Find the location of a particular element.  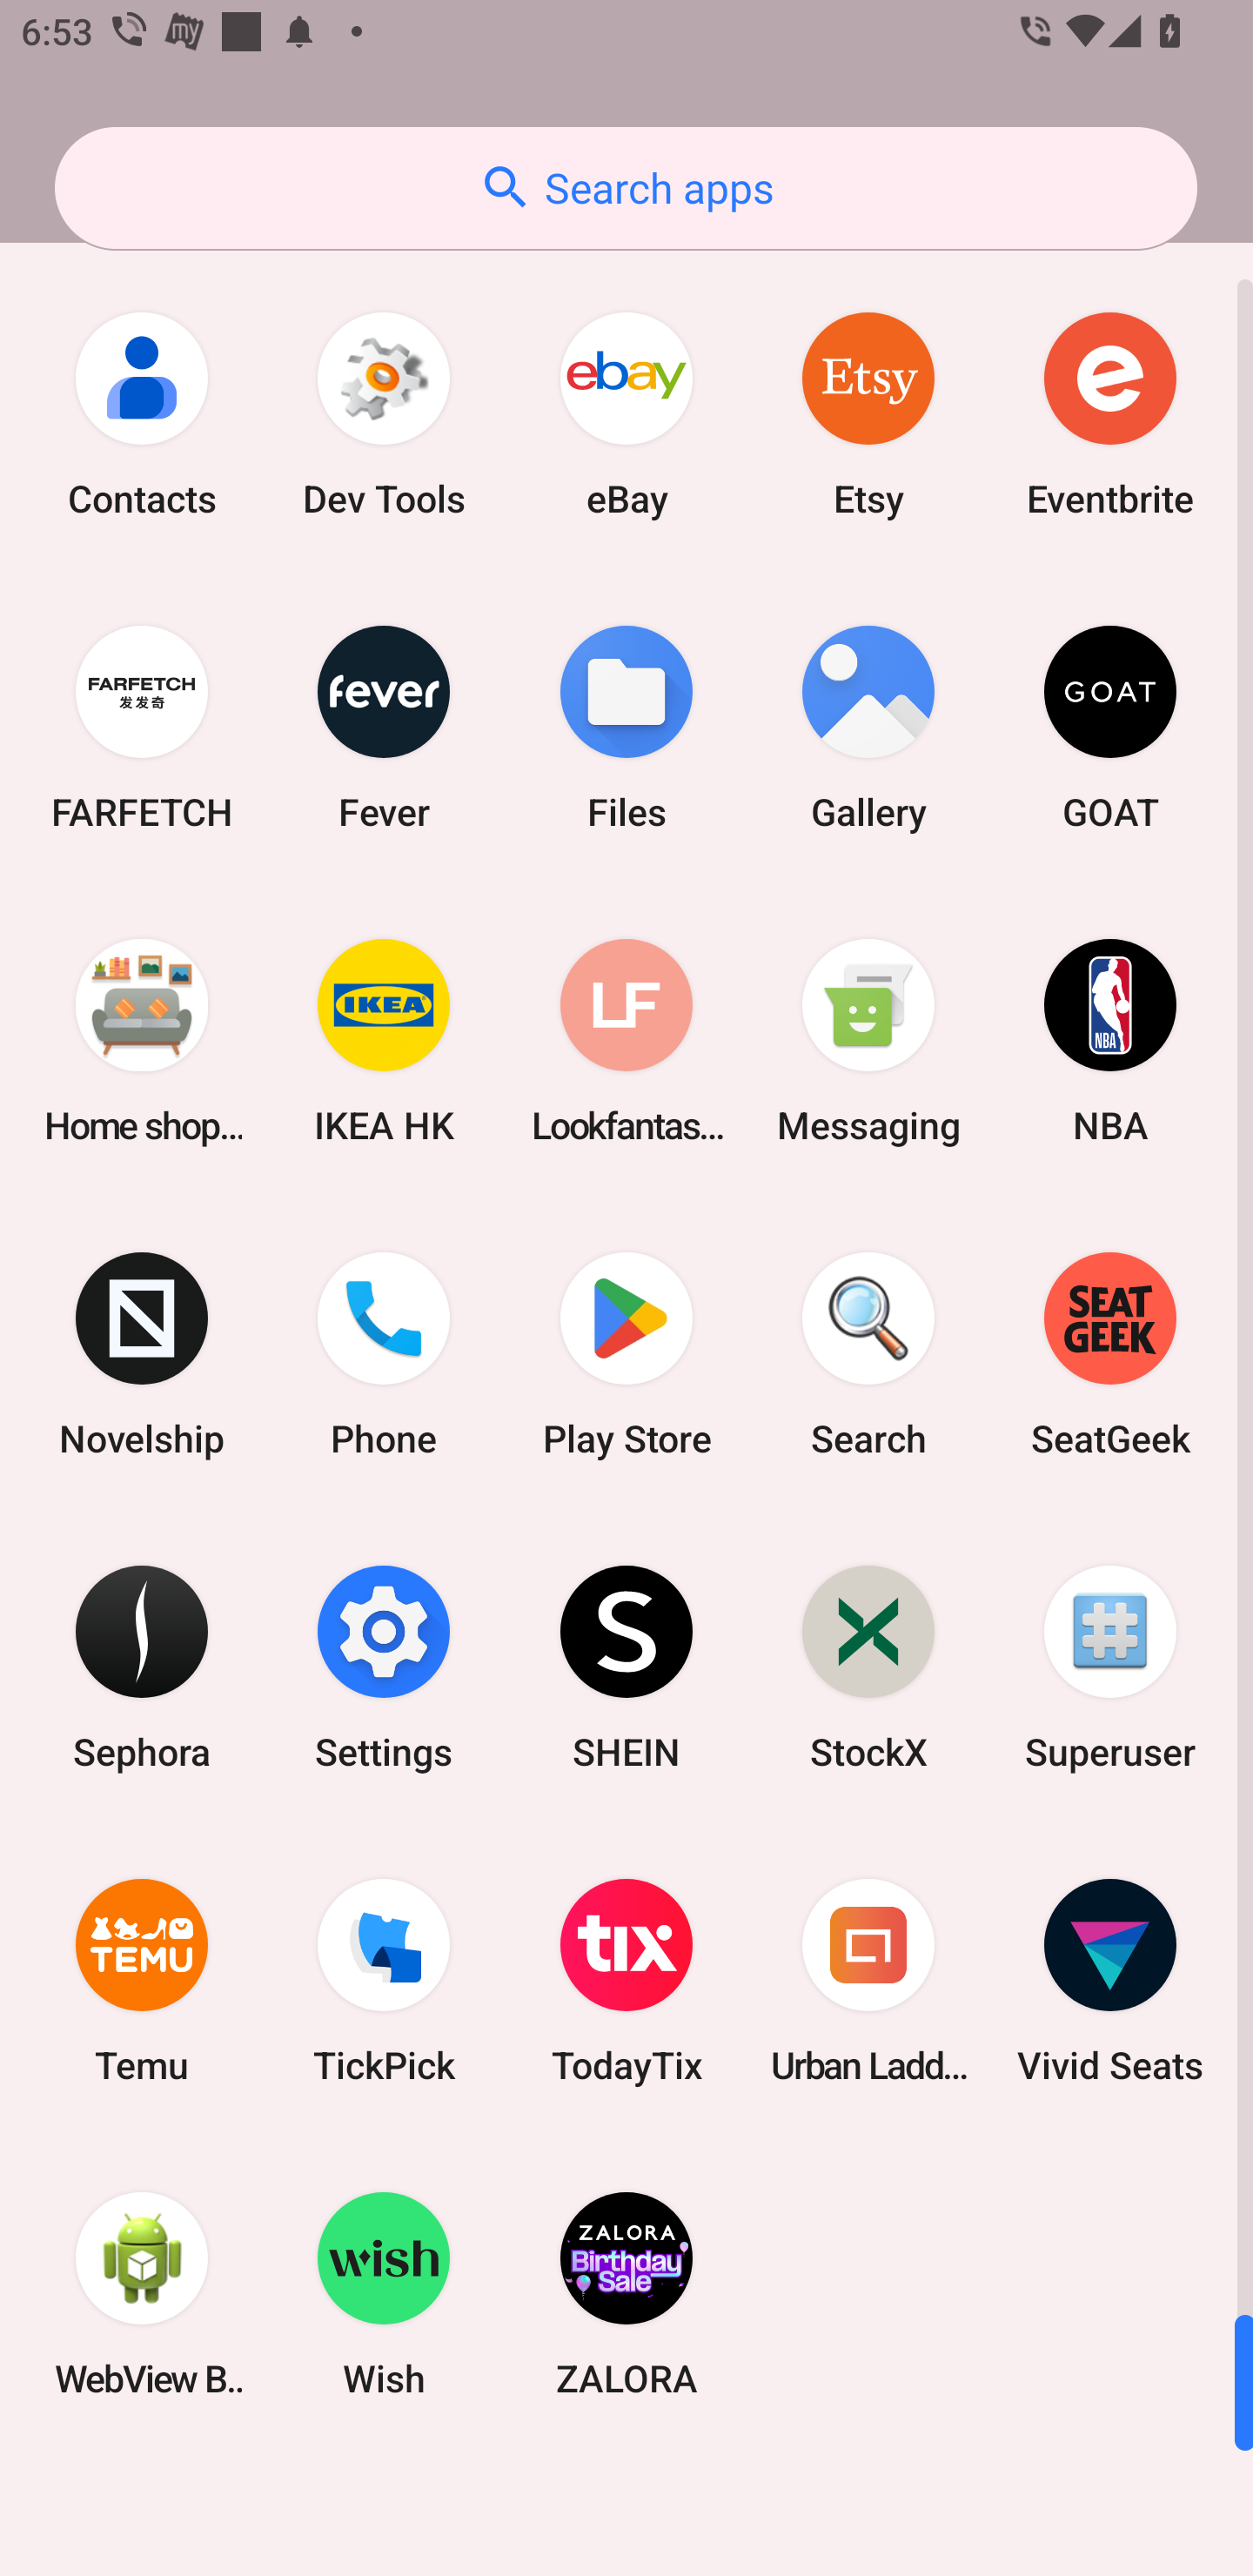

Etsy is located at coordinates (868, 414).